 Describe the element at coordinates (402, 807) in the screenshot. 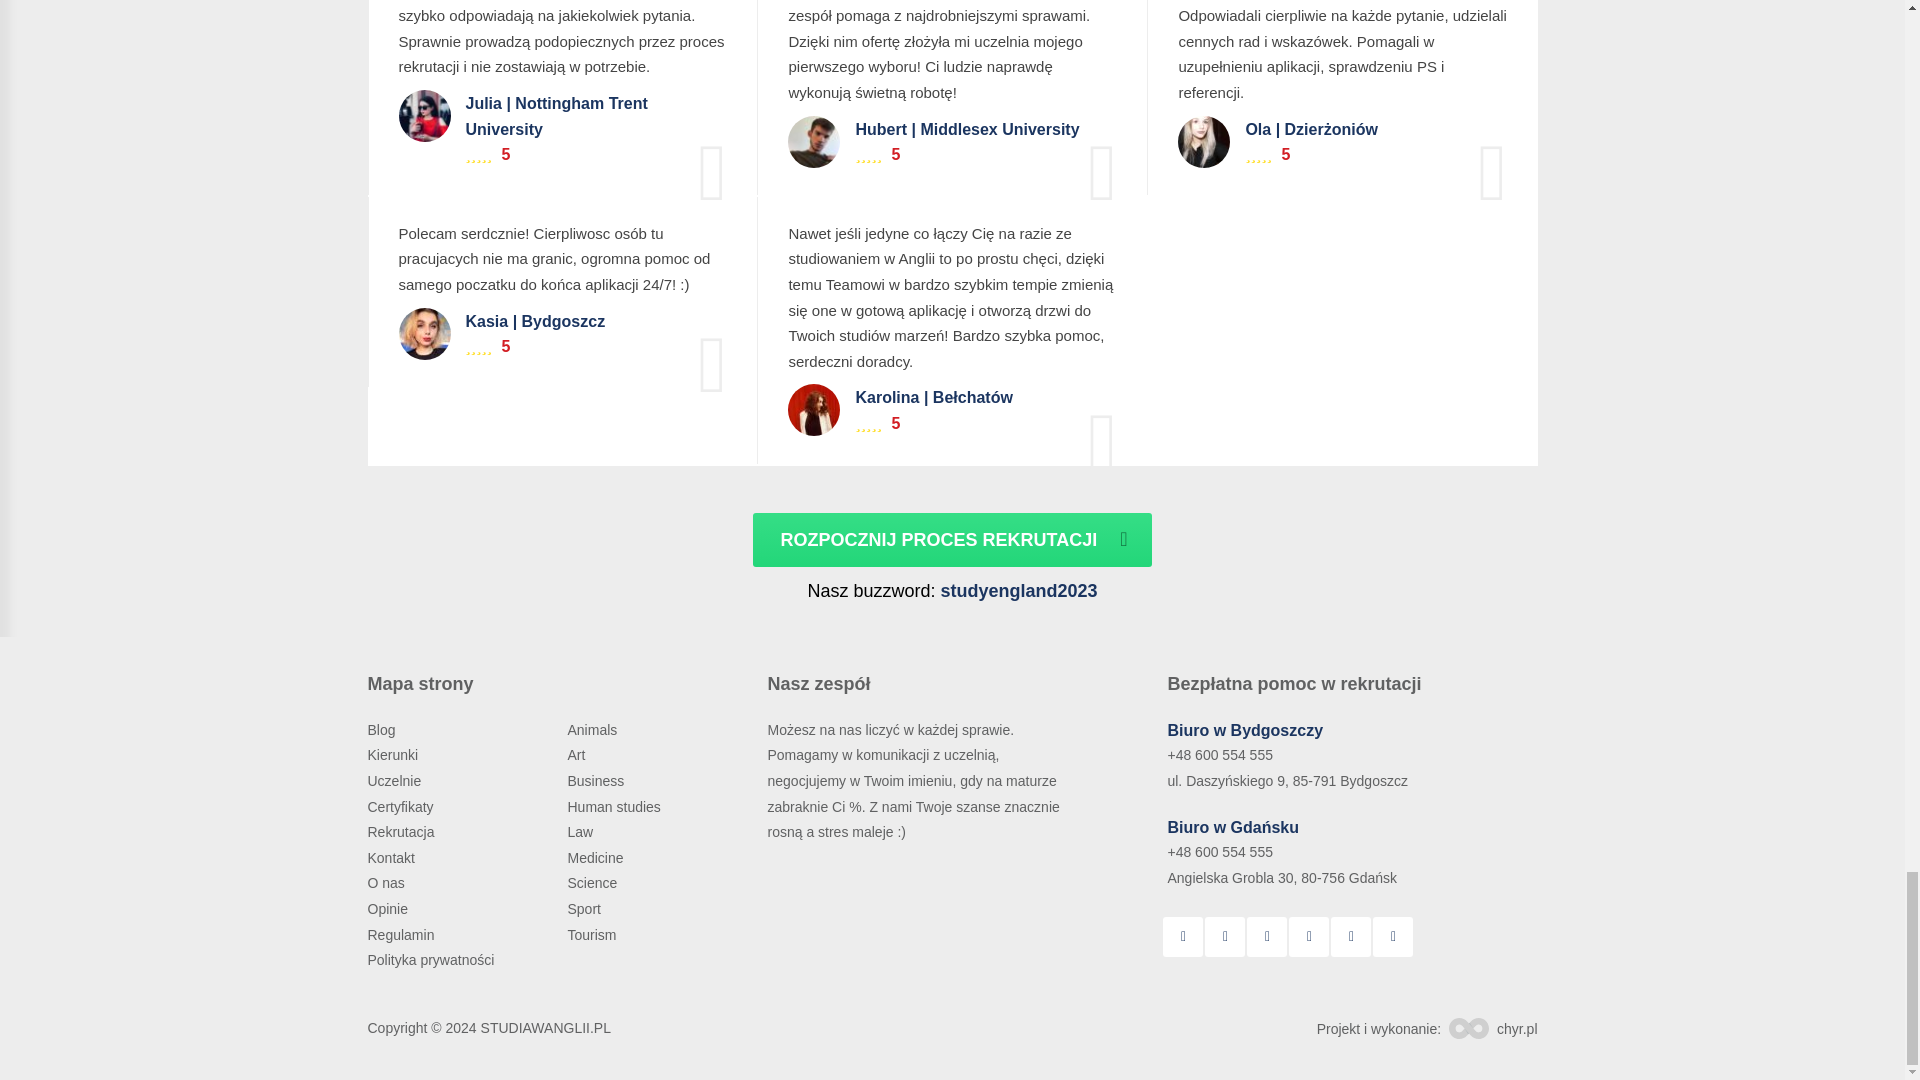

I see `Certyfikaty` at that location.